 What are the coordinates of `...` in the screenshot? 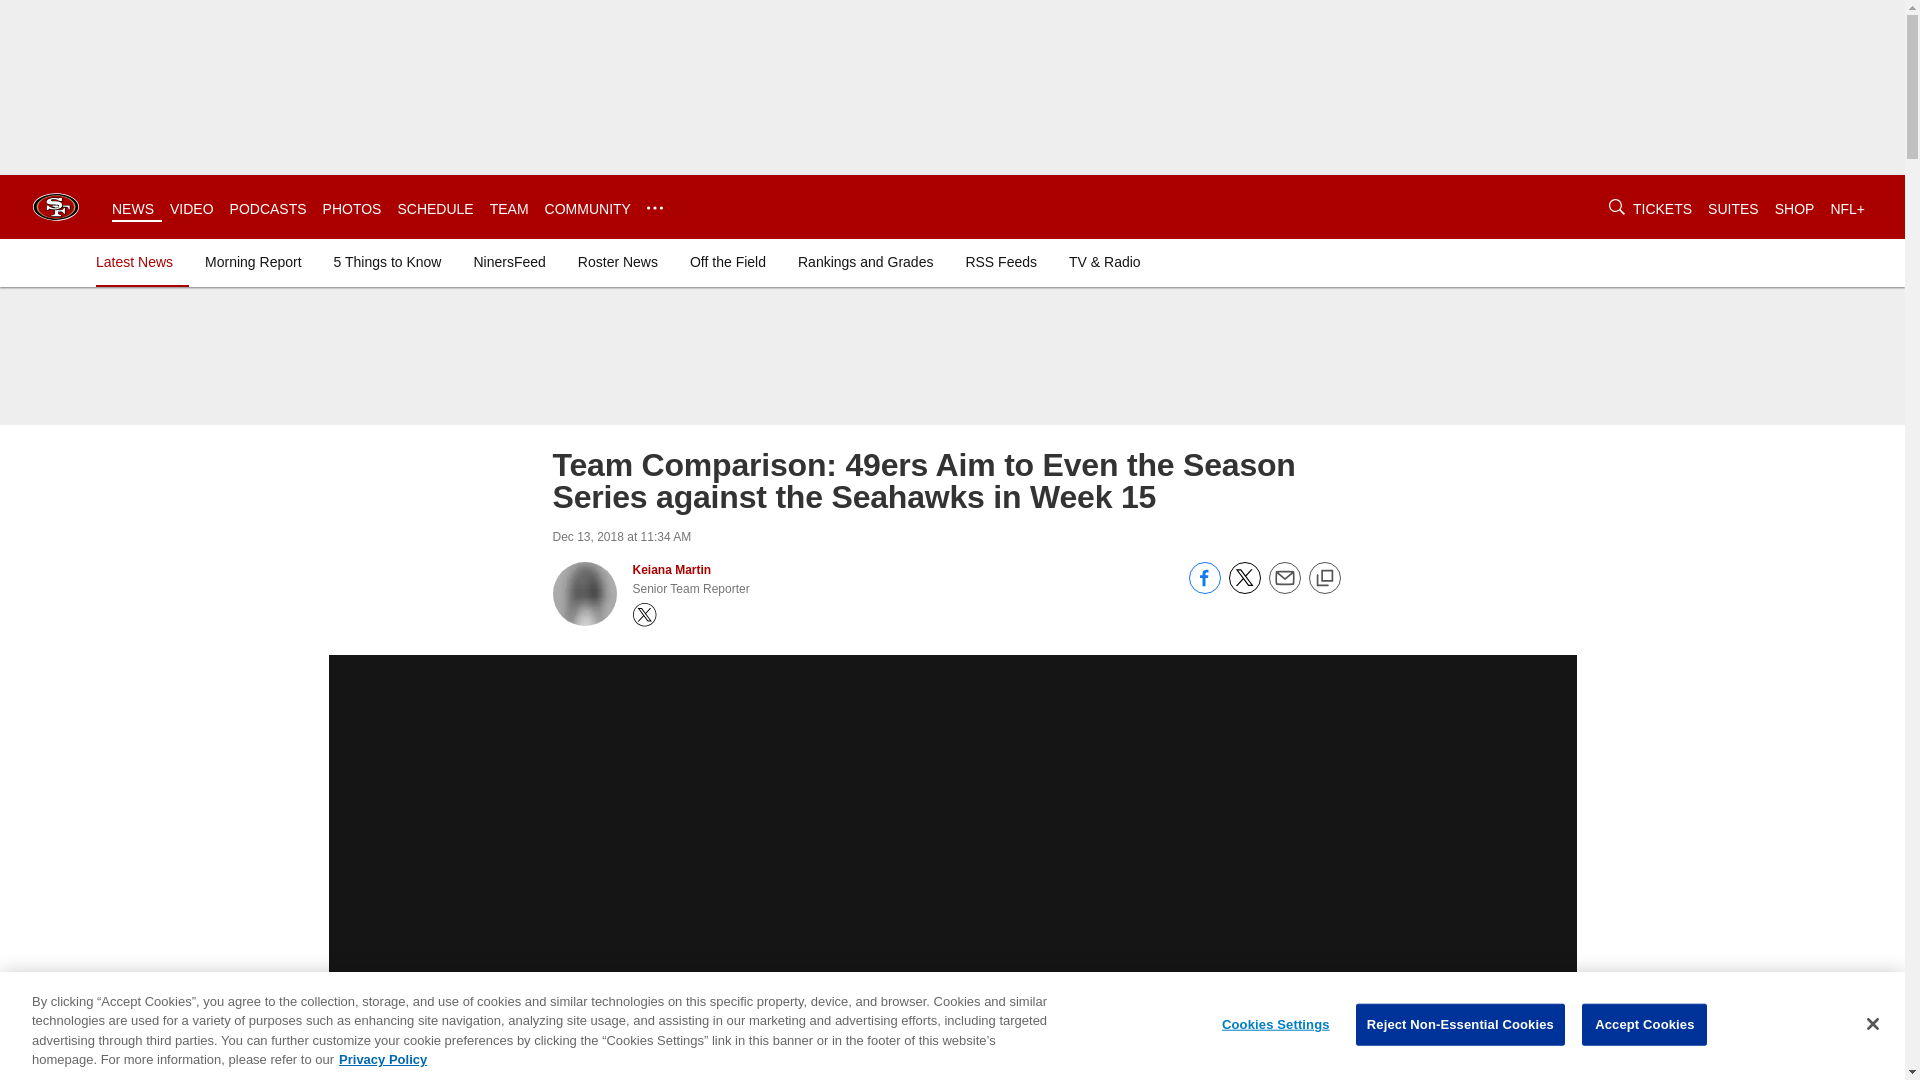 It's located at (654, 208).